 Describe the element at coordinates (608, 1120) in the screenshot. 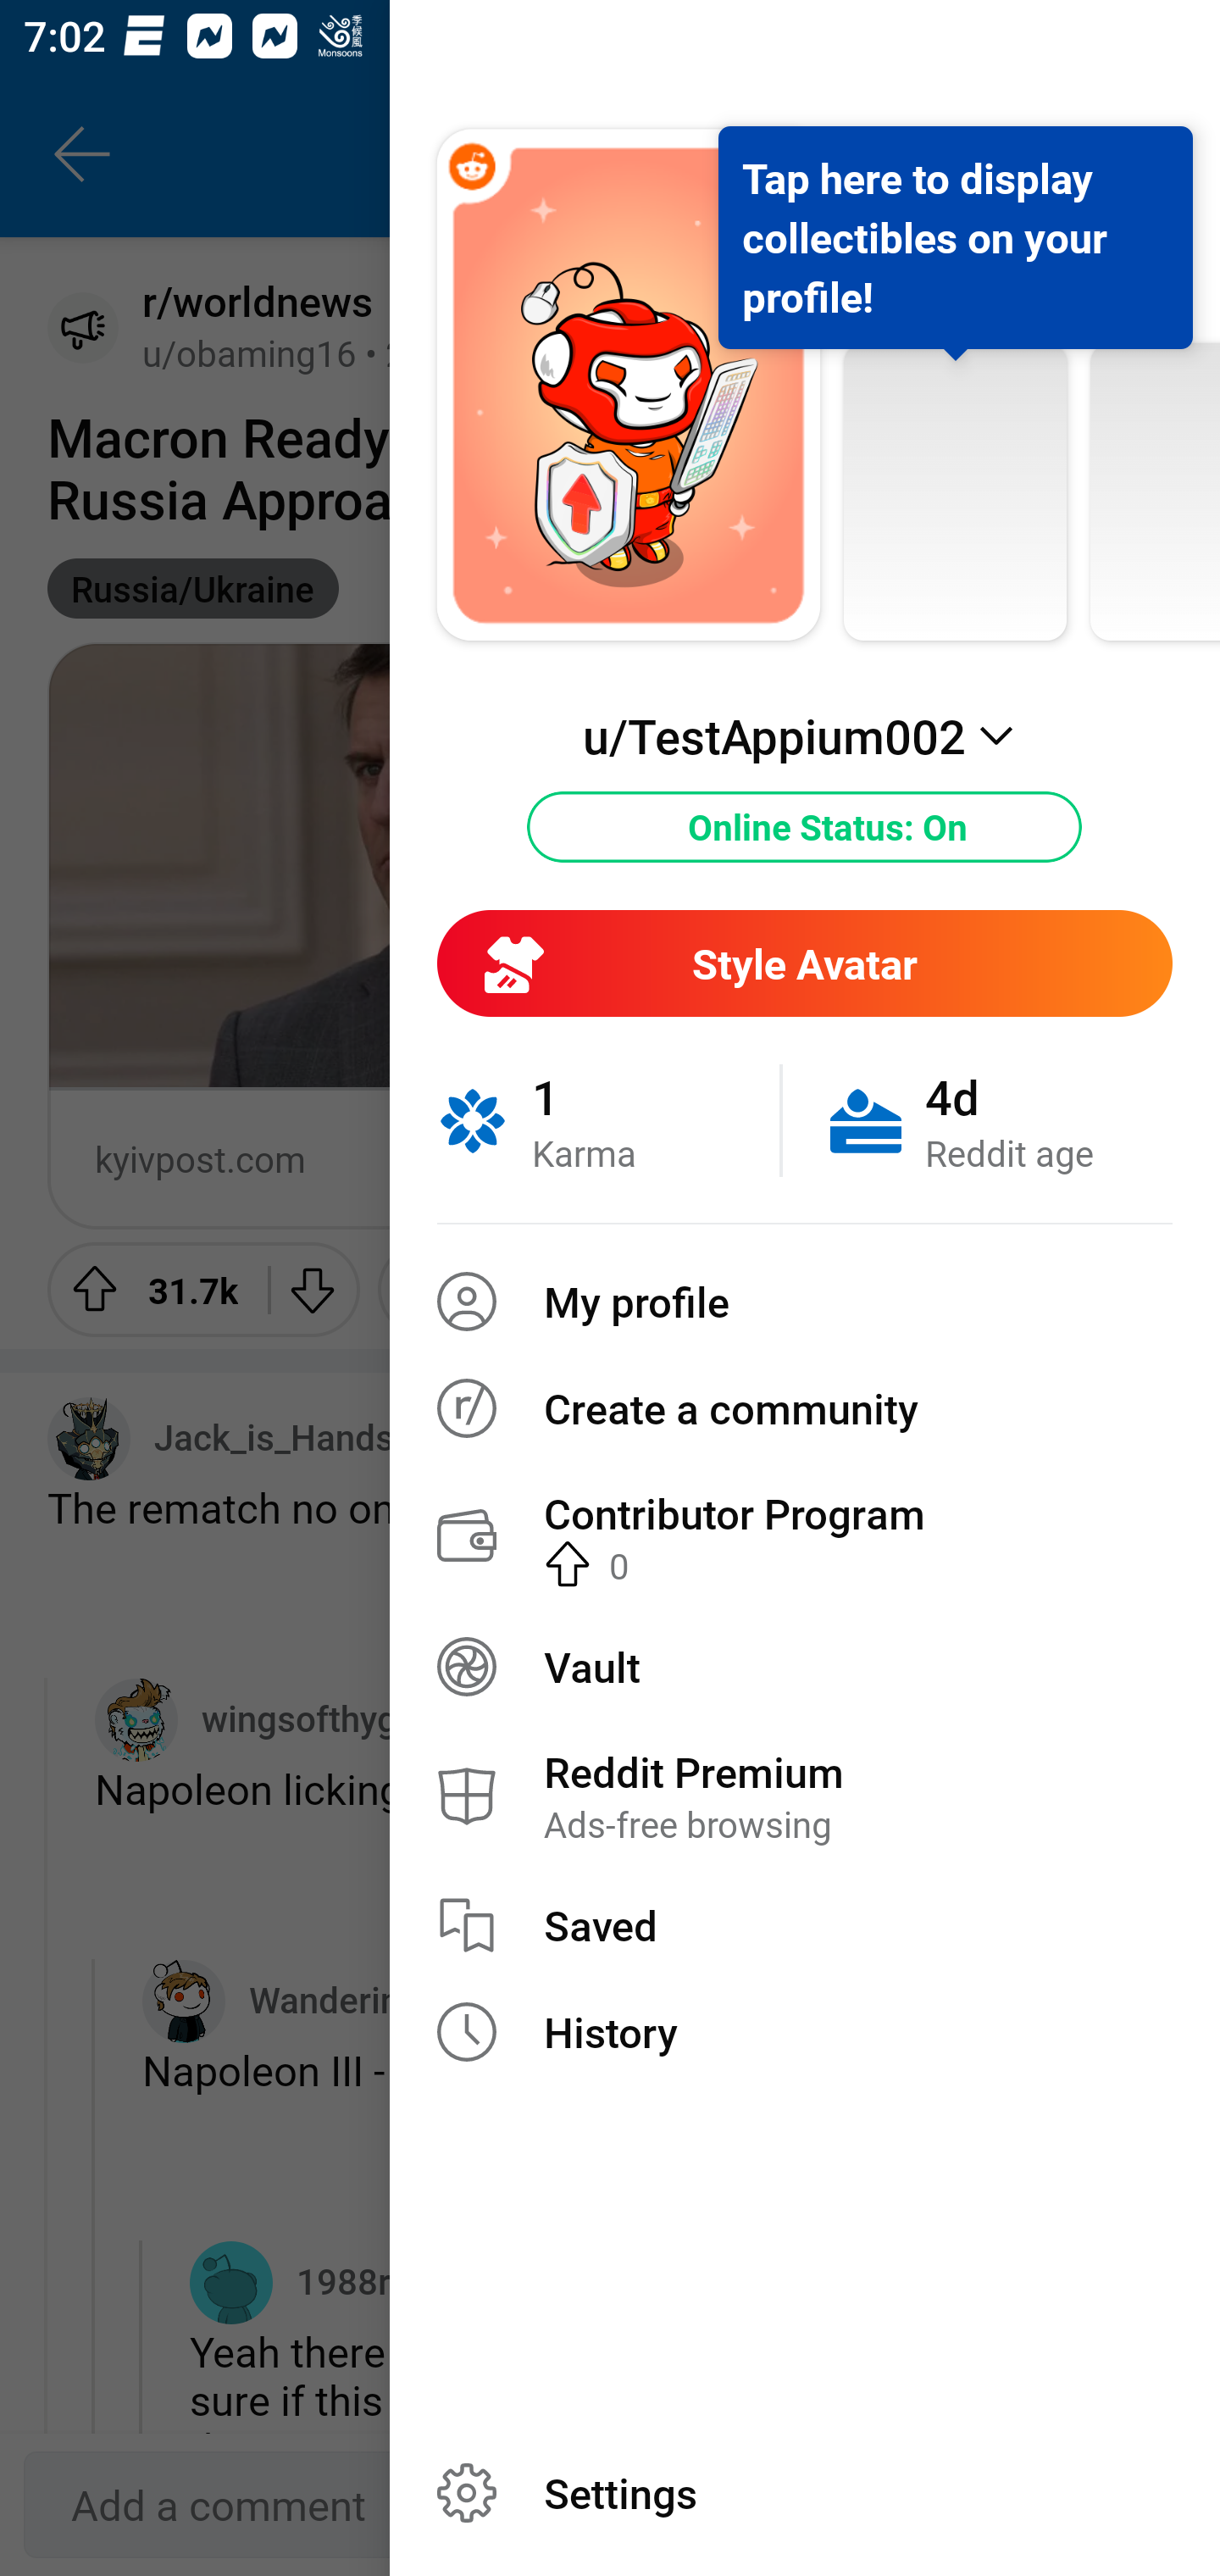

I see `1 Karma 1 Karma` at that location.